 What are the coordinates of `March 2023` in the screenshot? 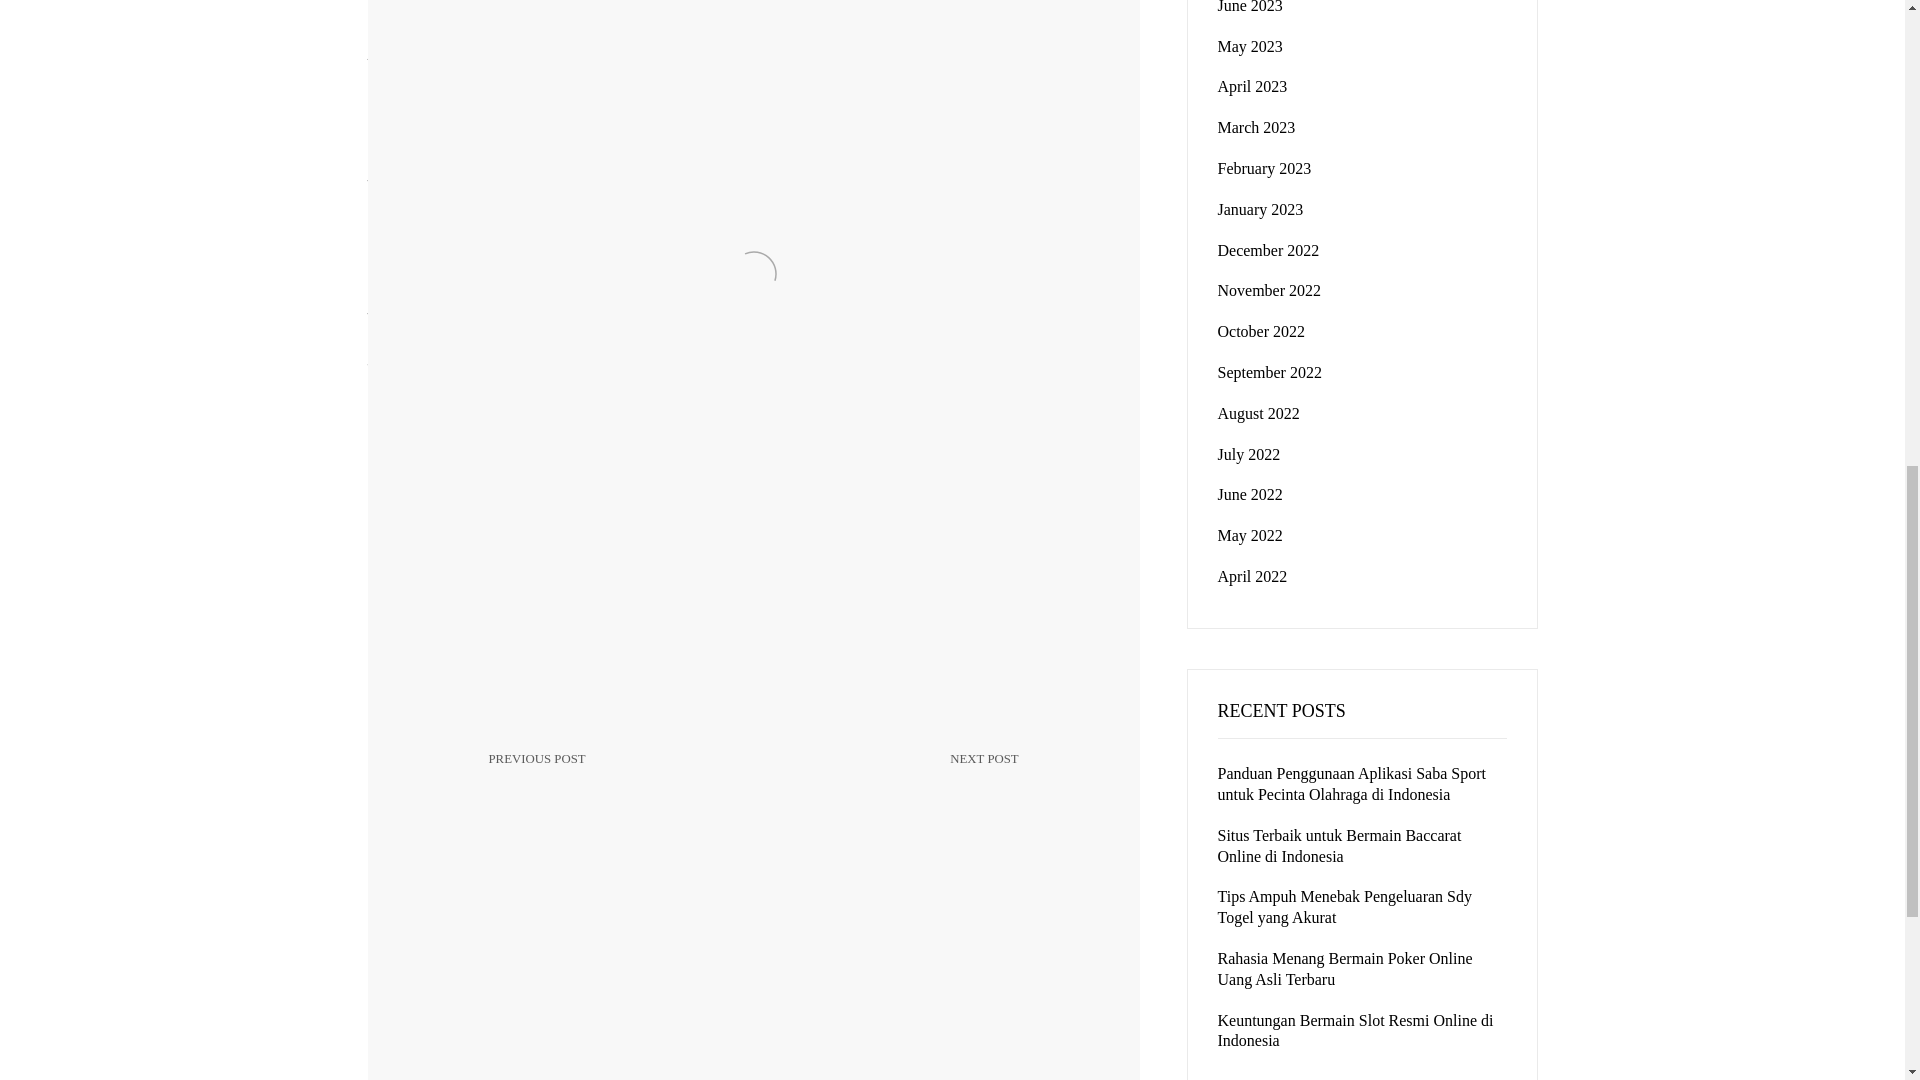 It's located at (1270, 290).